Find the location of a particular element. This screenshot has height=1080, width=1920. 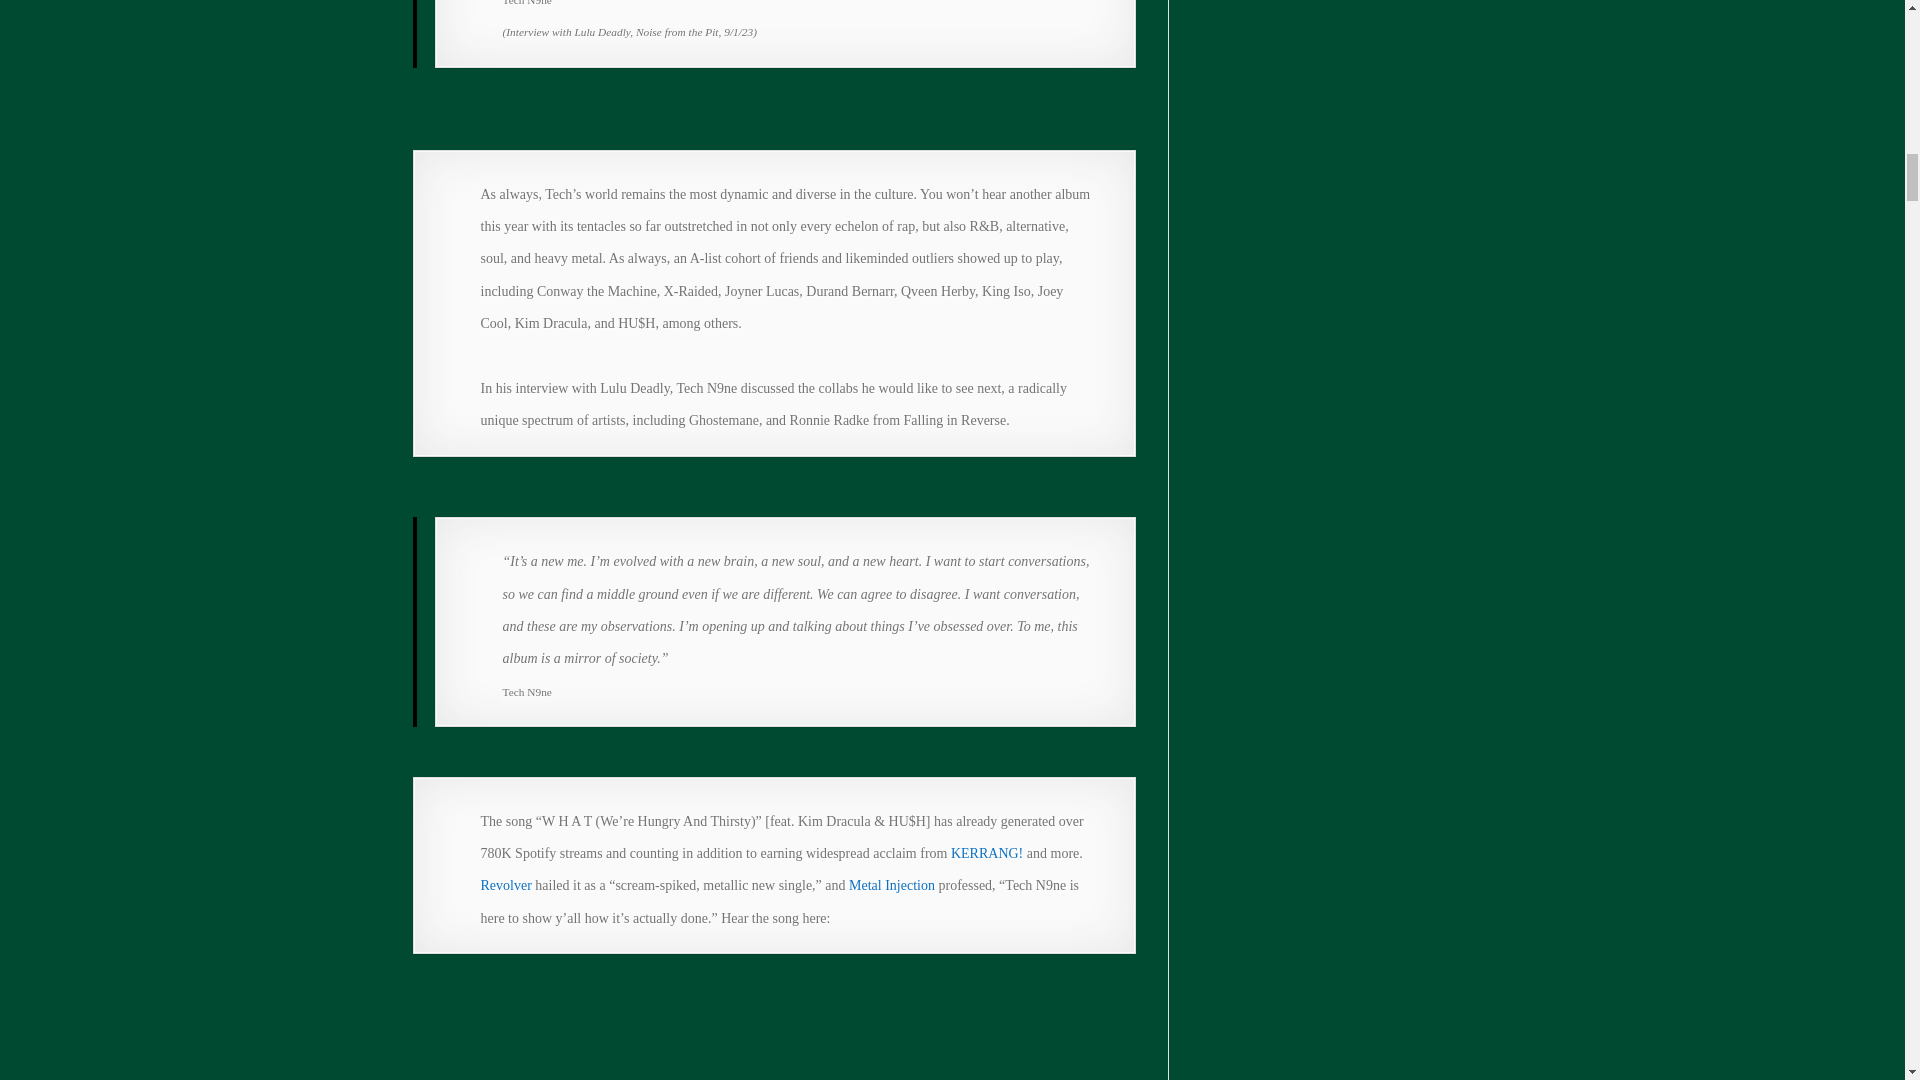

KERRANG! is located at coordinates (984, 852).